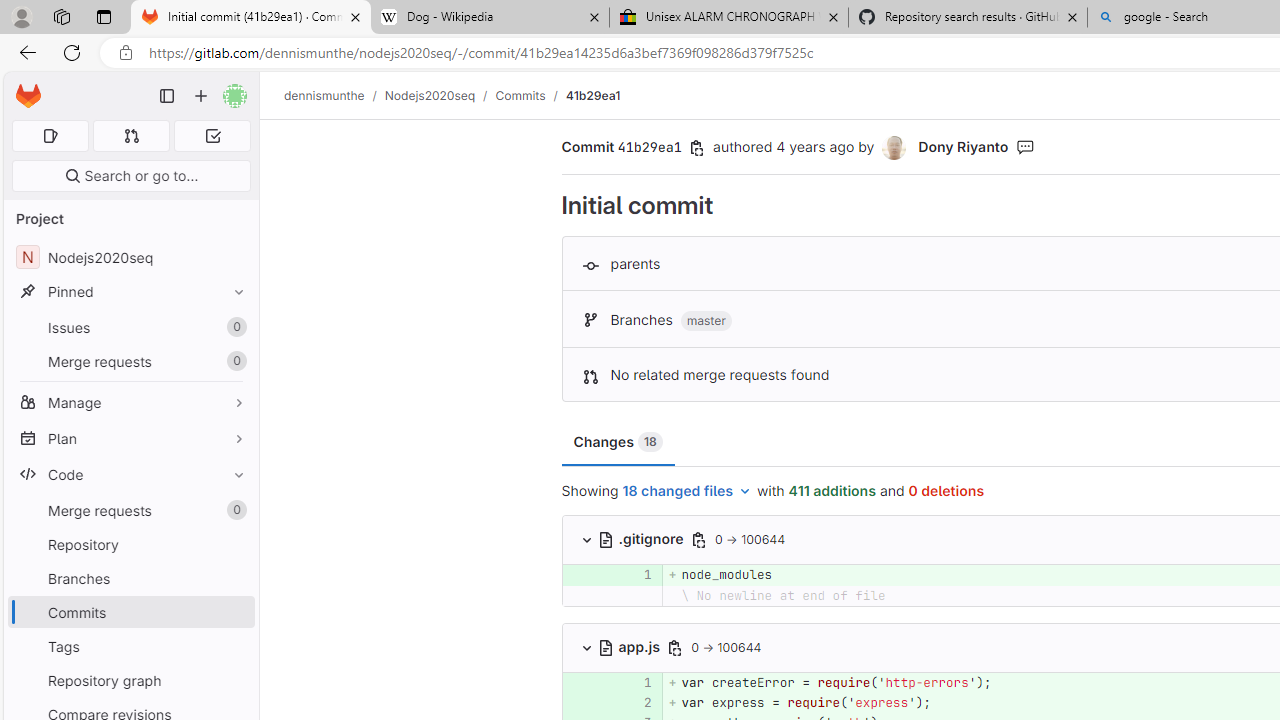 The width and height of the screenshot is (1280, 720). Describe the element at coordinates (630, 646) in the screenshot. I see `app.js ` at that location.